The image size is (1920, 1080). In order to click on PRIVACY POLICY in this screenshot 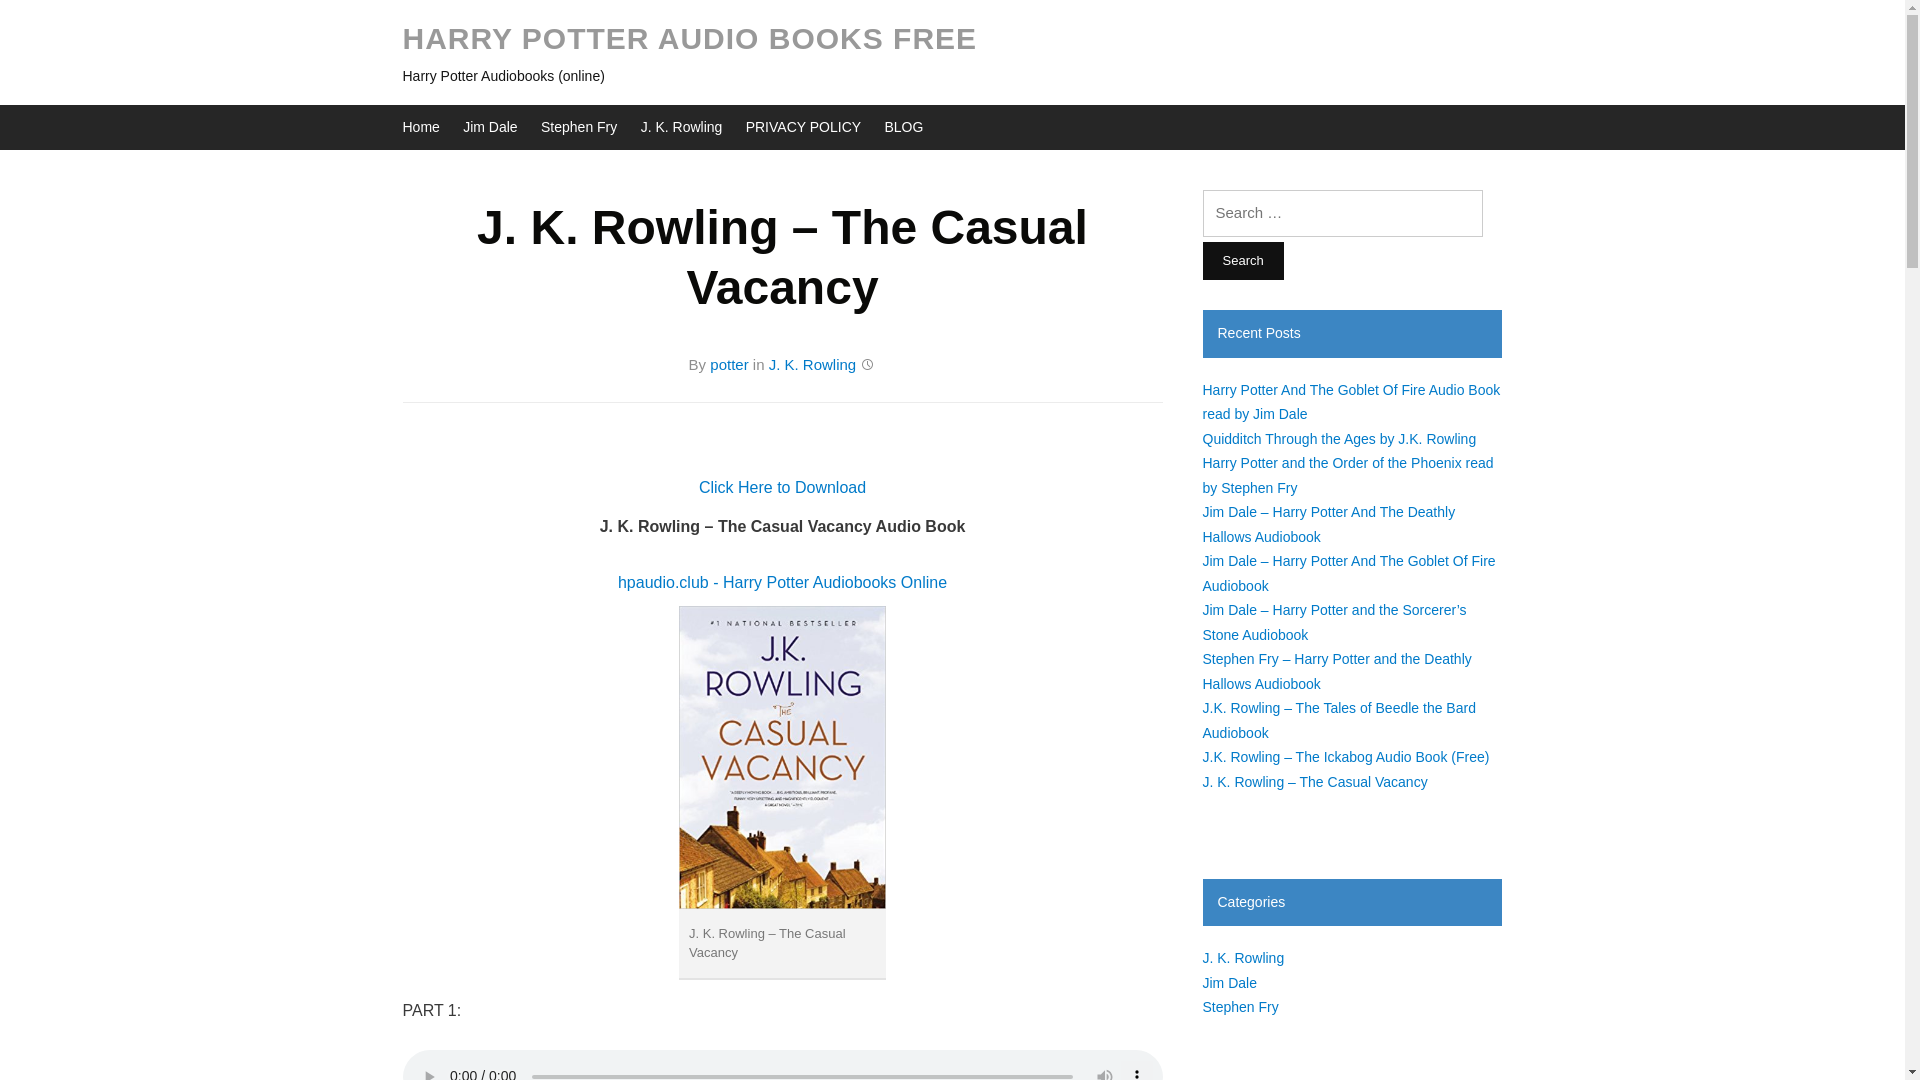, I will do `click(803, 127)`.